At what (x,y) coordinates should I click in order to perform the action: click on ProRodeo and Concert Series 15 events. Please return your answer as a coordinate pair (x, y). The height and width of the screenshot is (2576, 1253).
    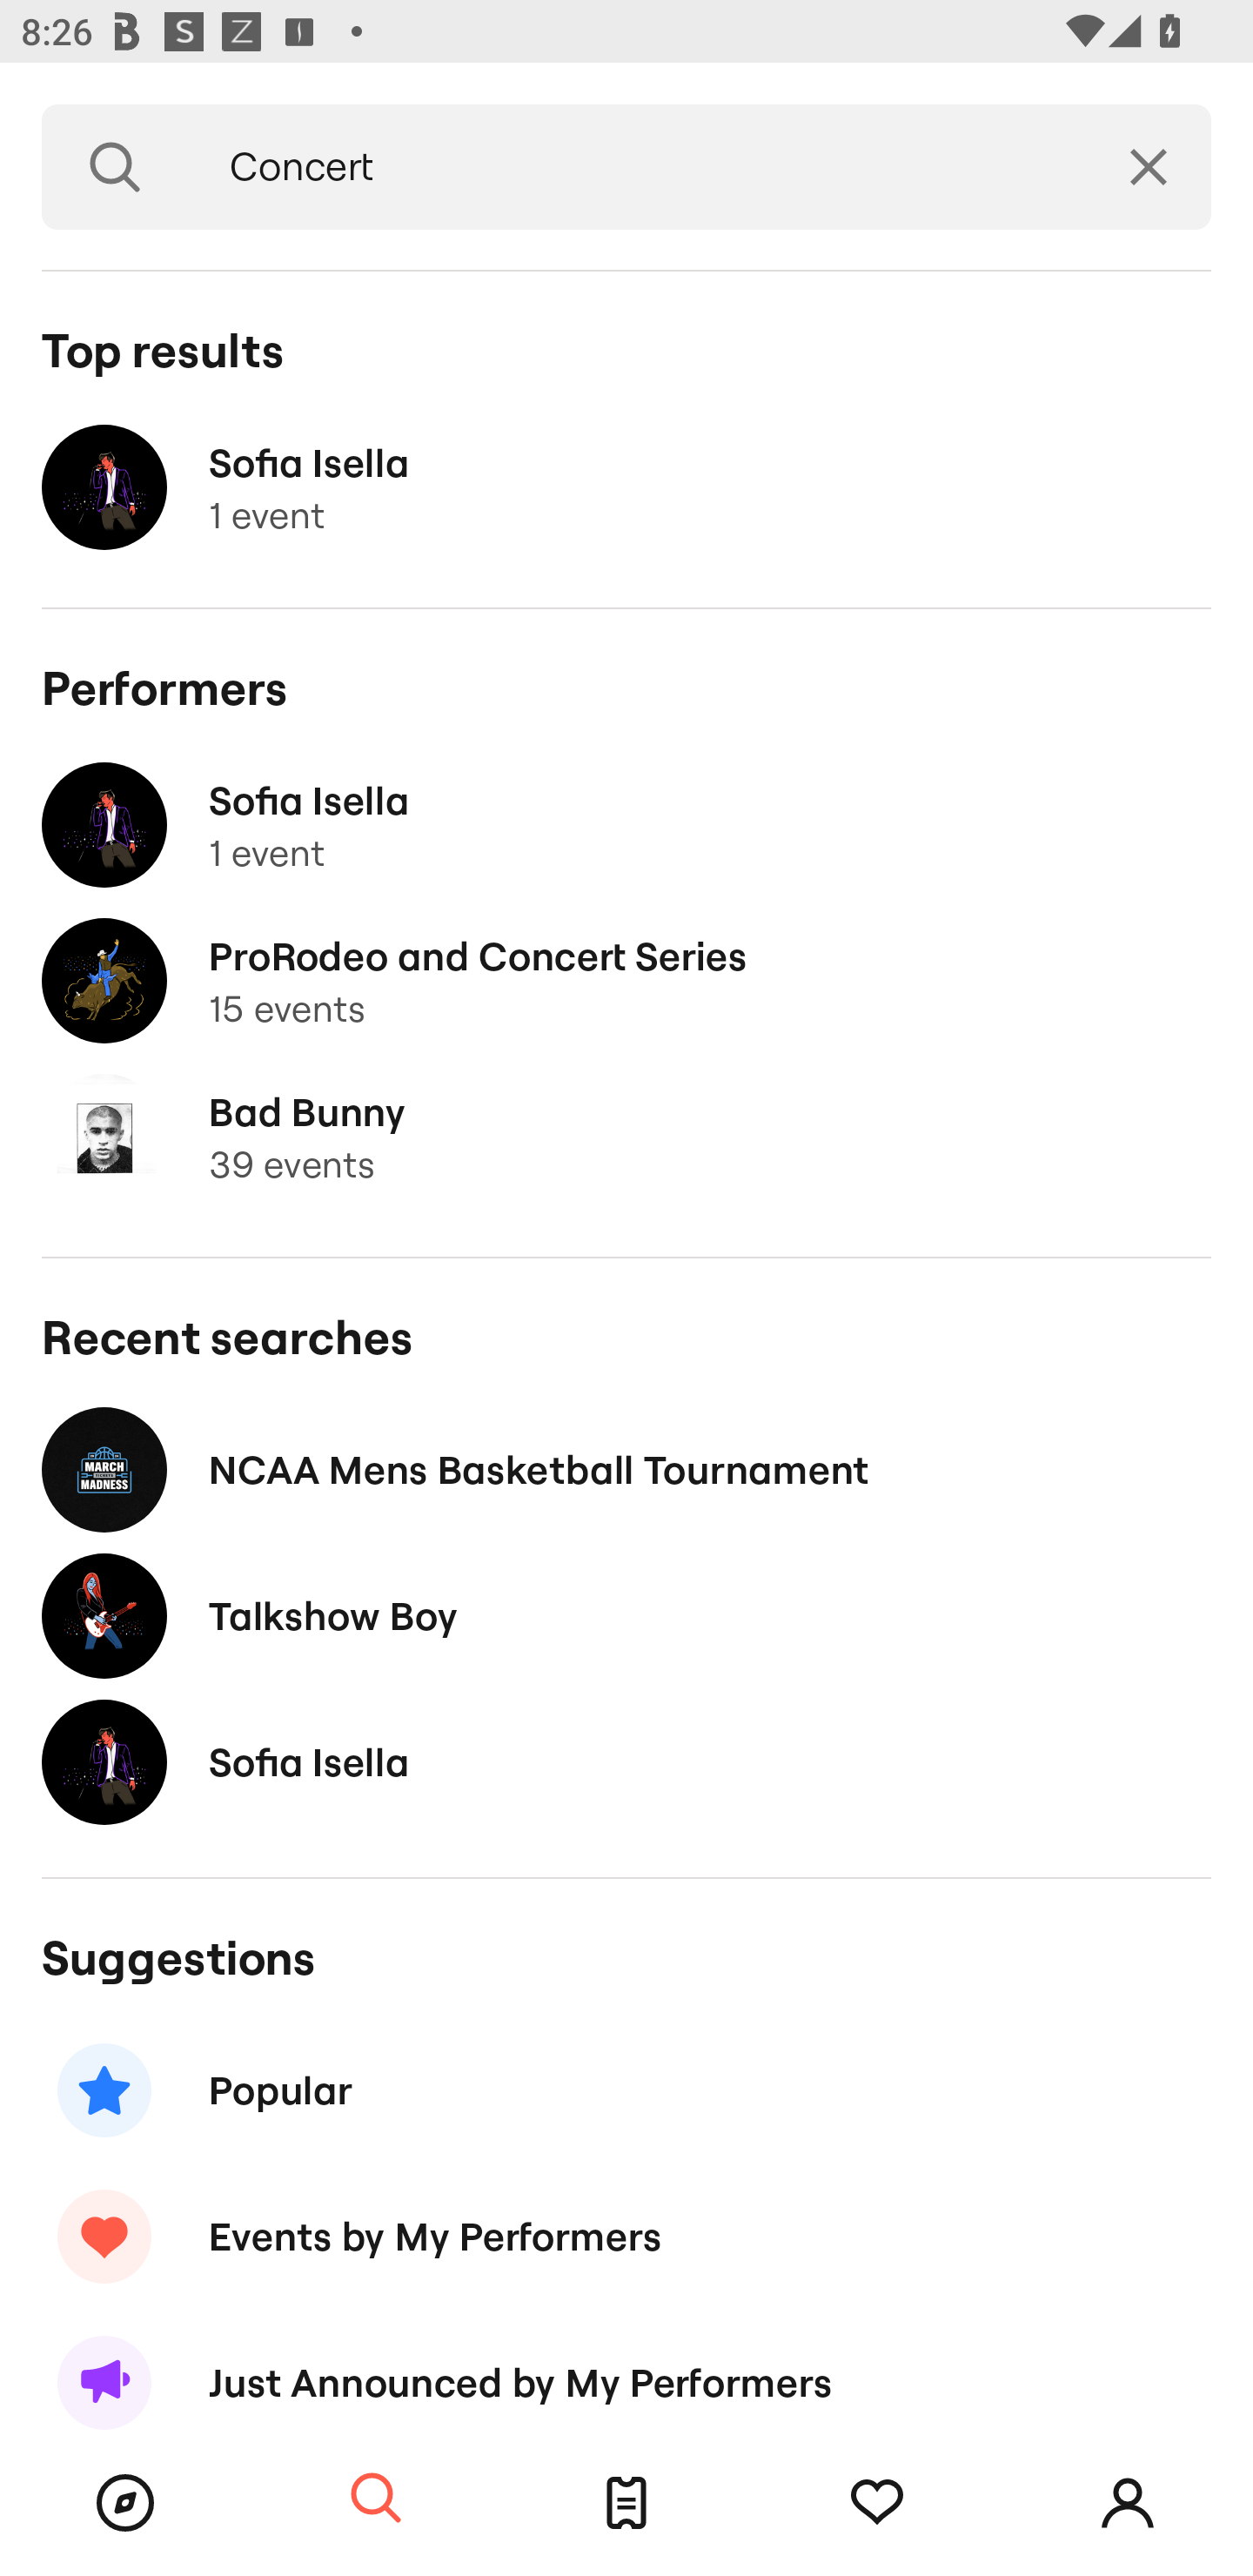
    Looking at the image, I should click on (626, 981).